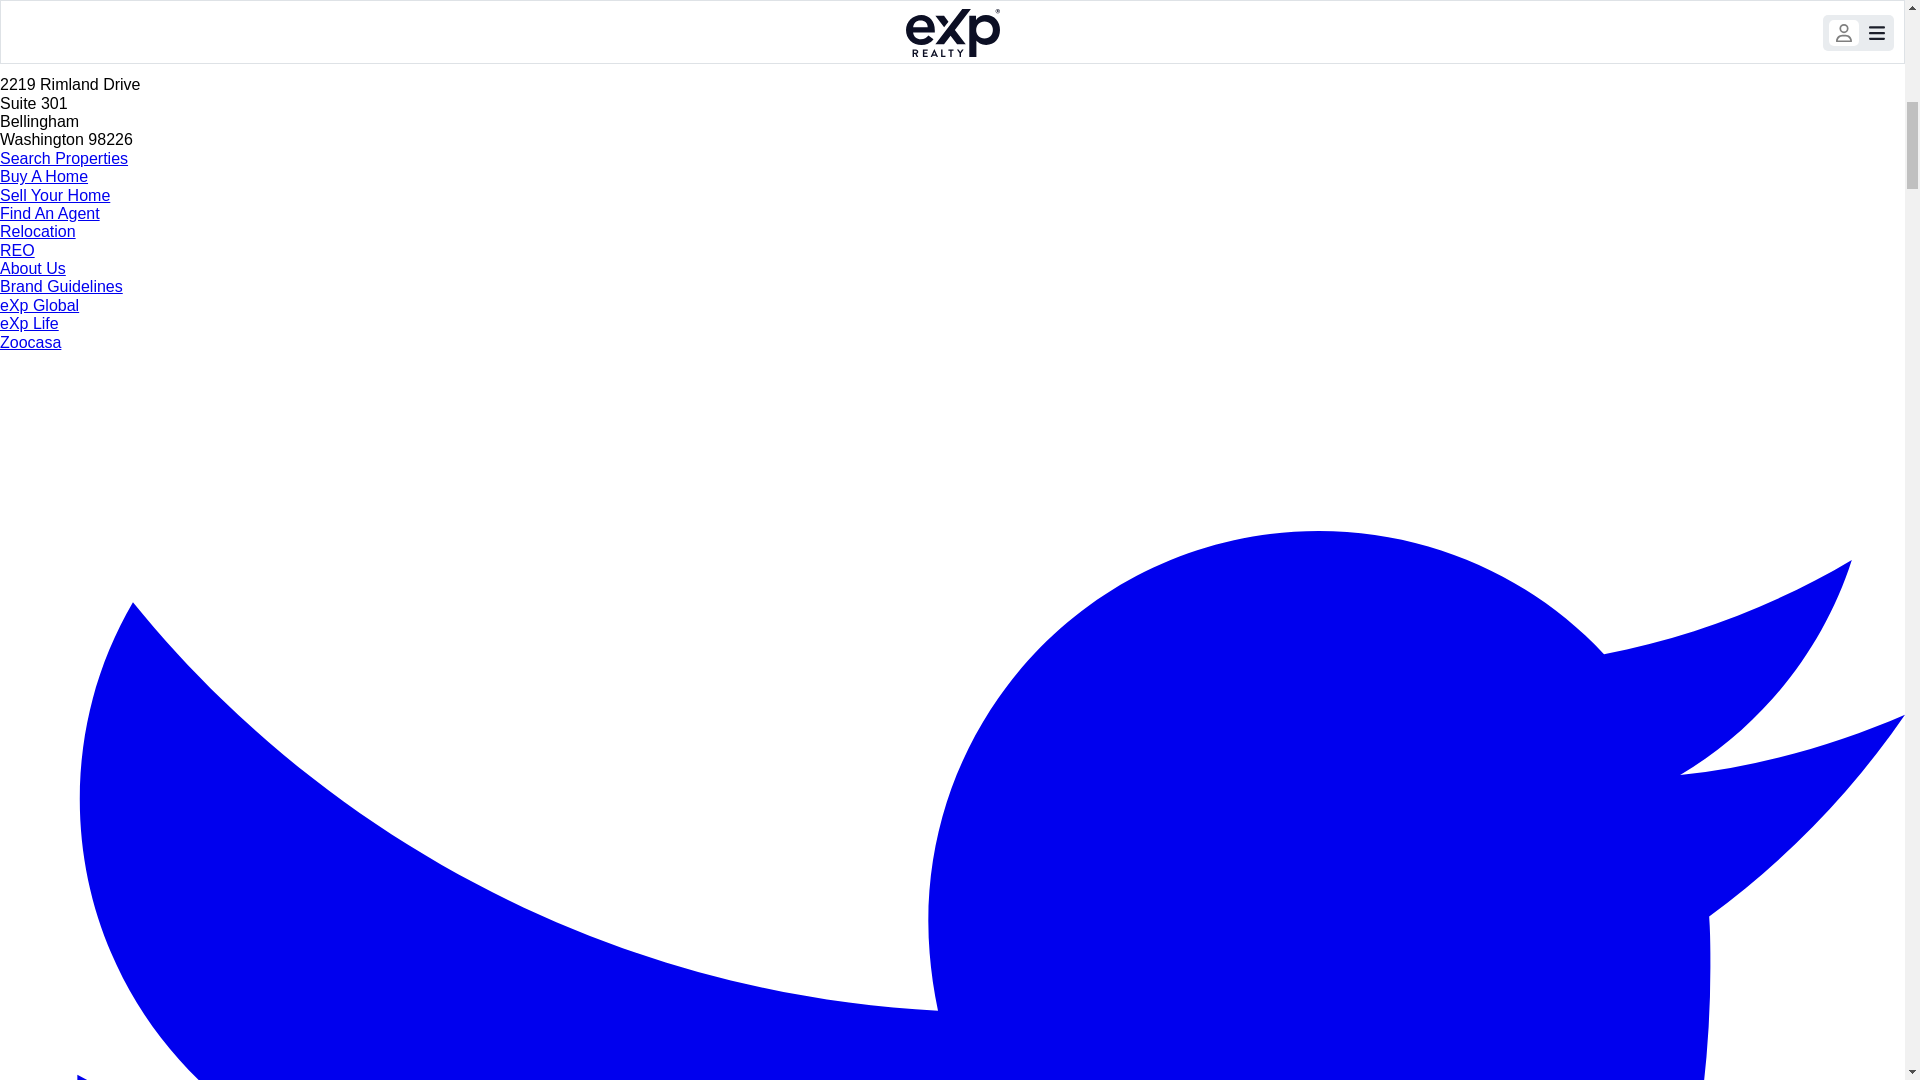  I want to click on Search Properties, so click(64, 158).